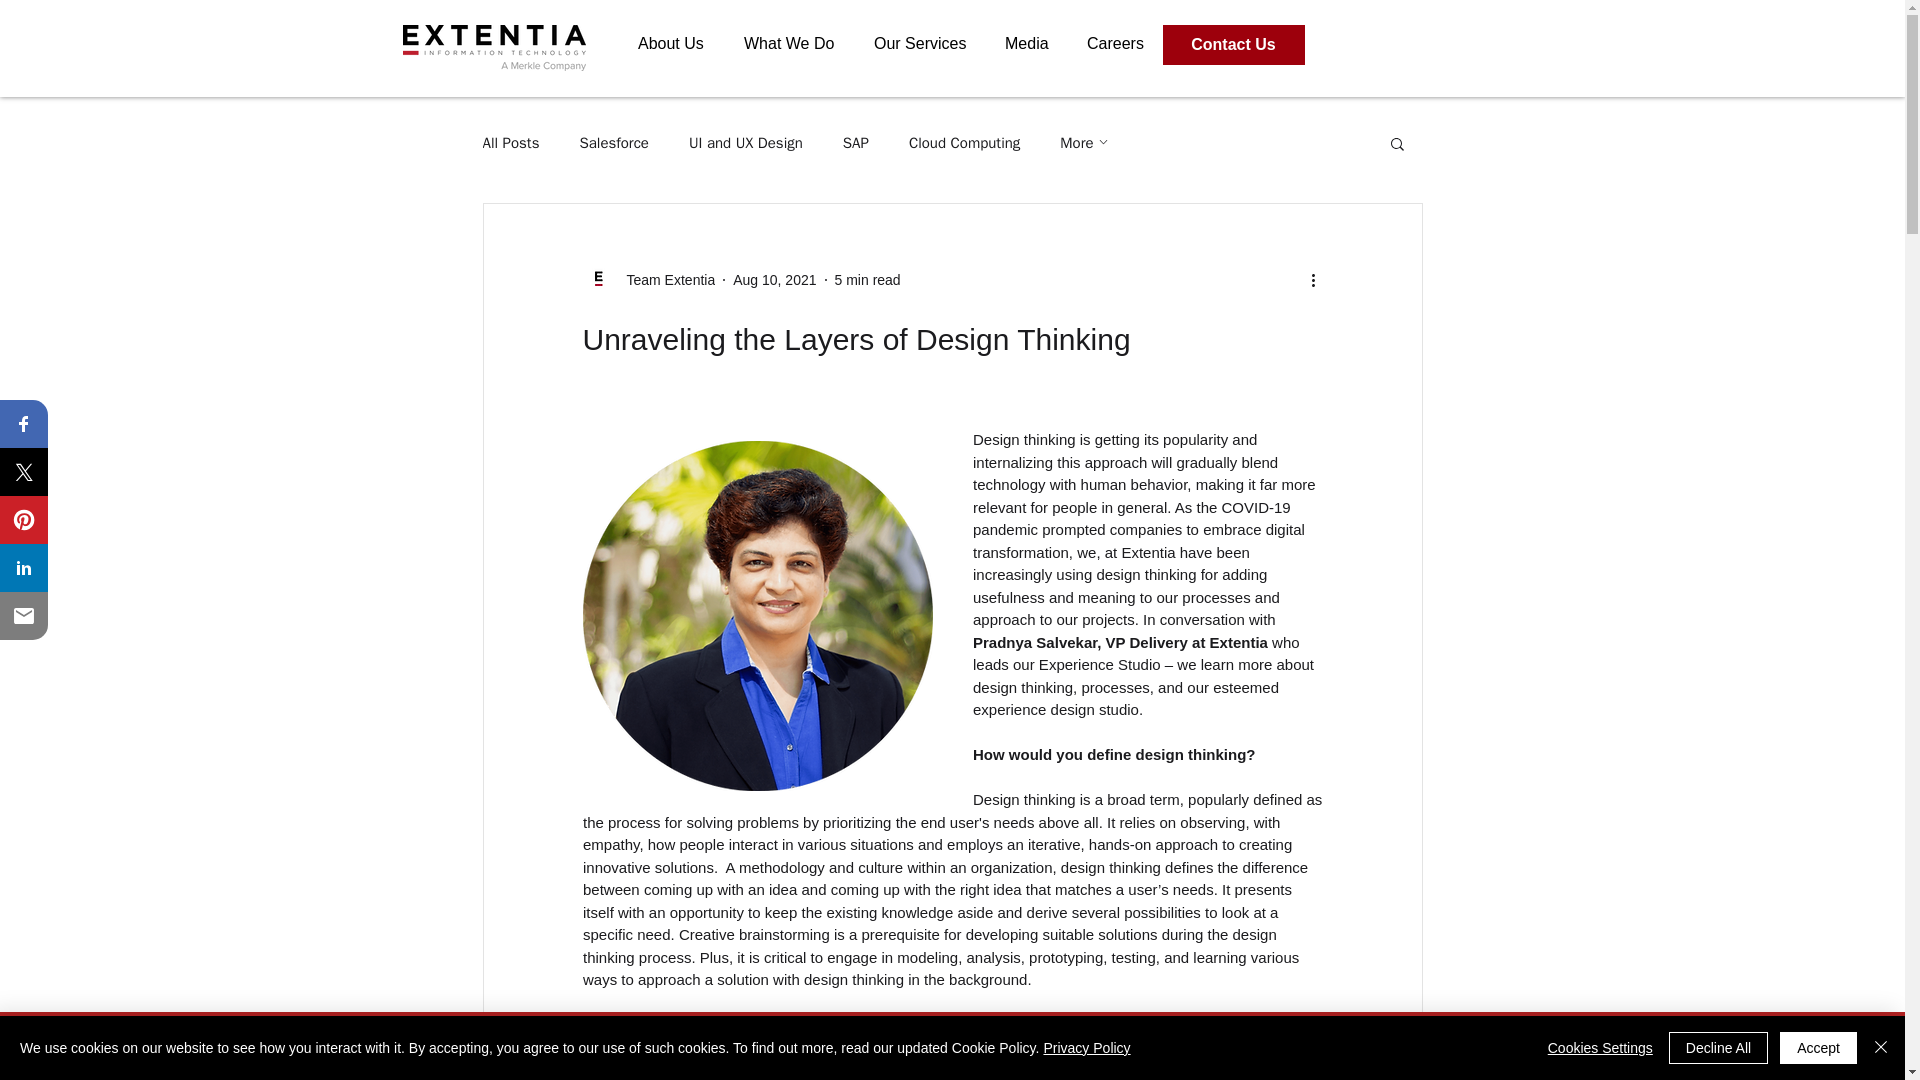  What do you see at coordinates (868, 280) in the screenshot?
I see `5 min read` at bounding box center [868, 280].